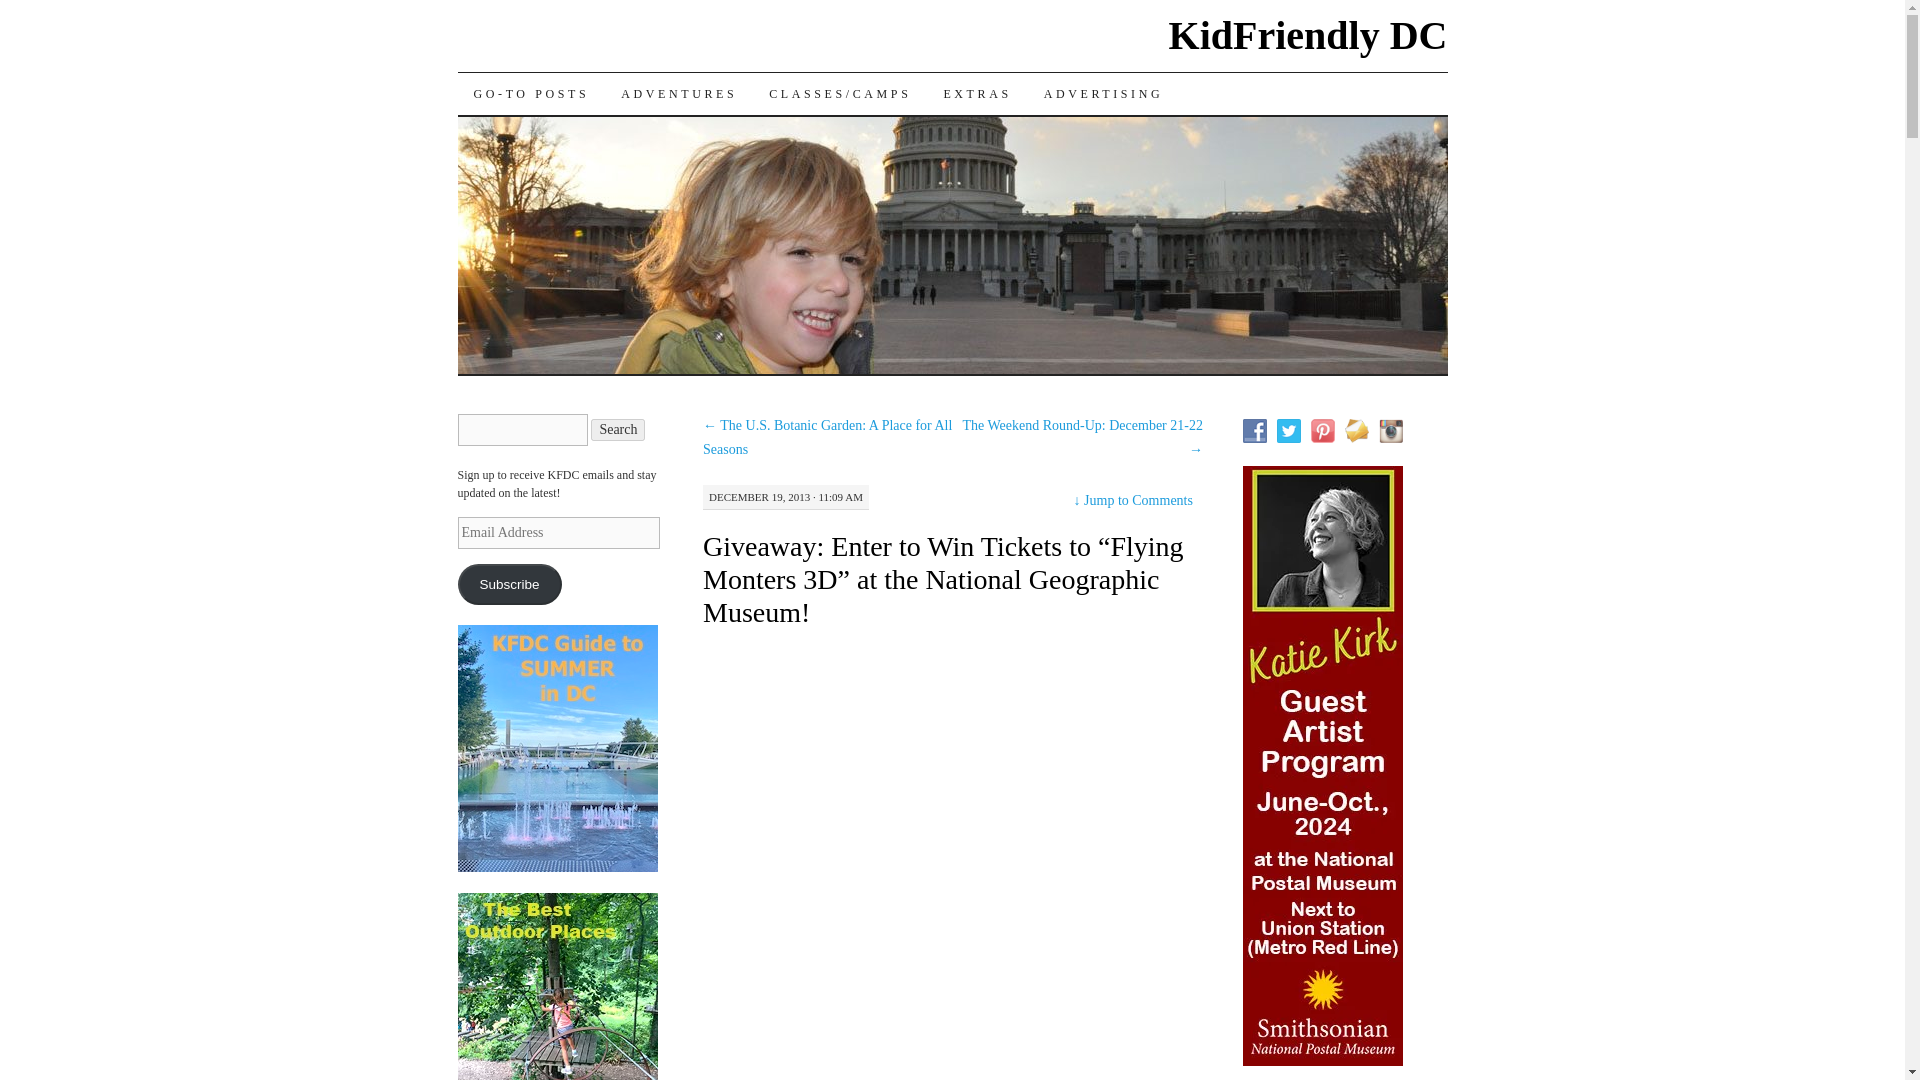  I want to click on Follow Us on Instagram, so click(1390, 430).